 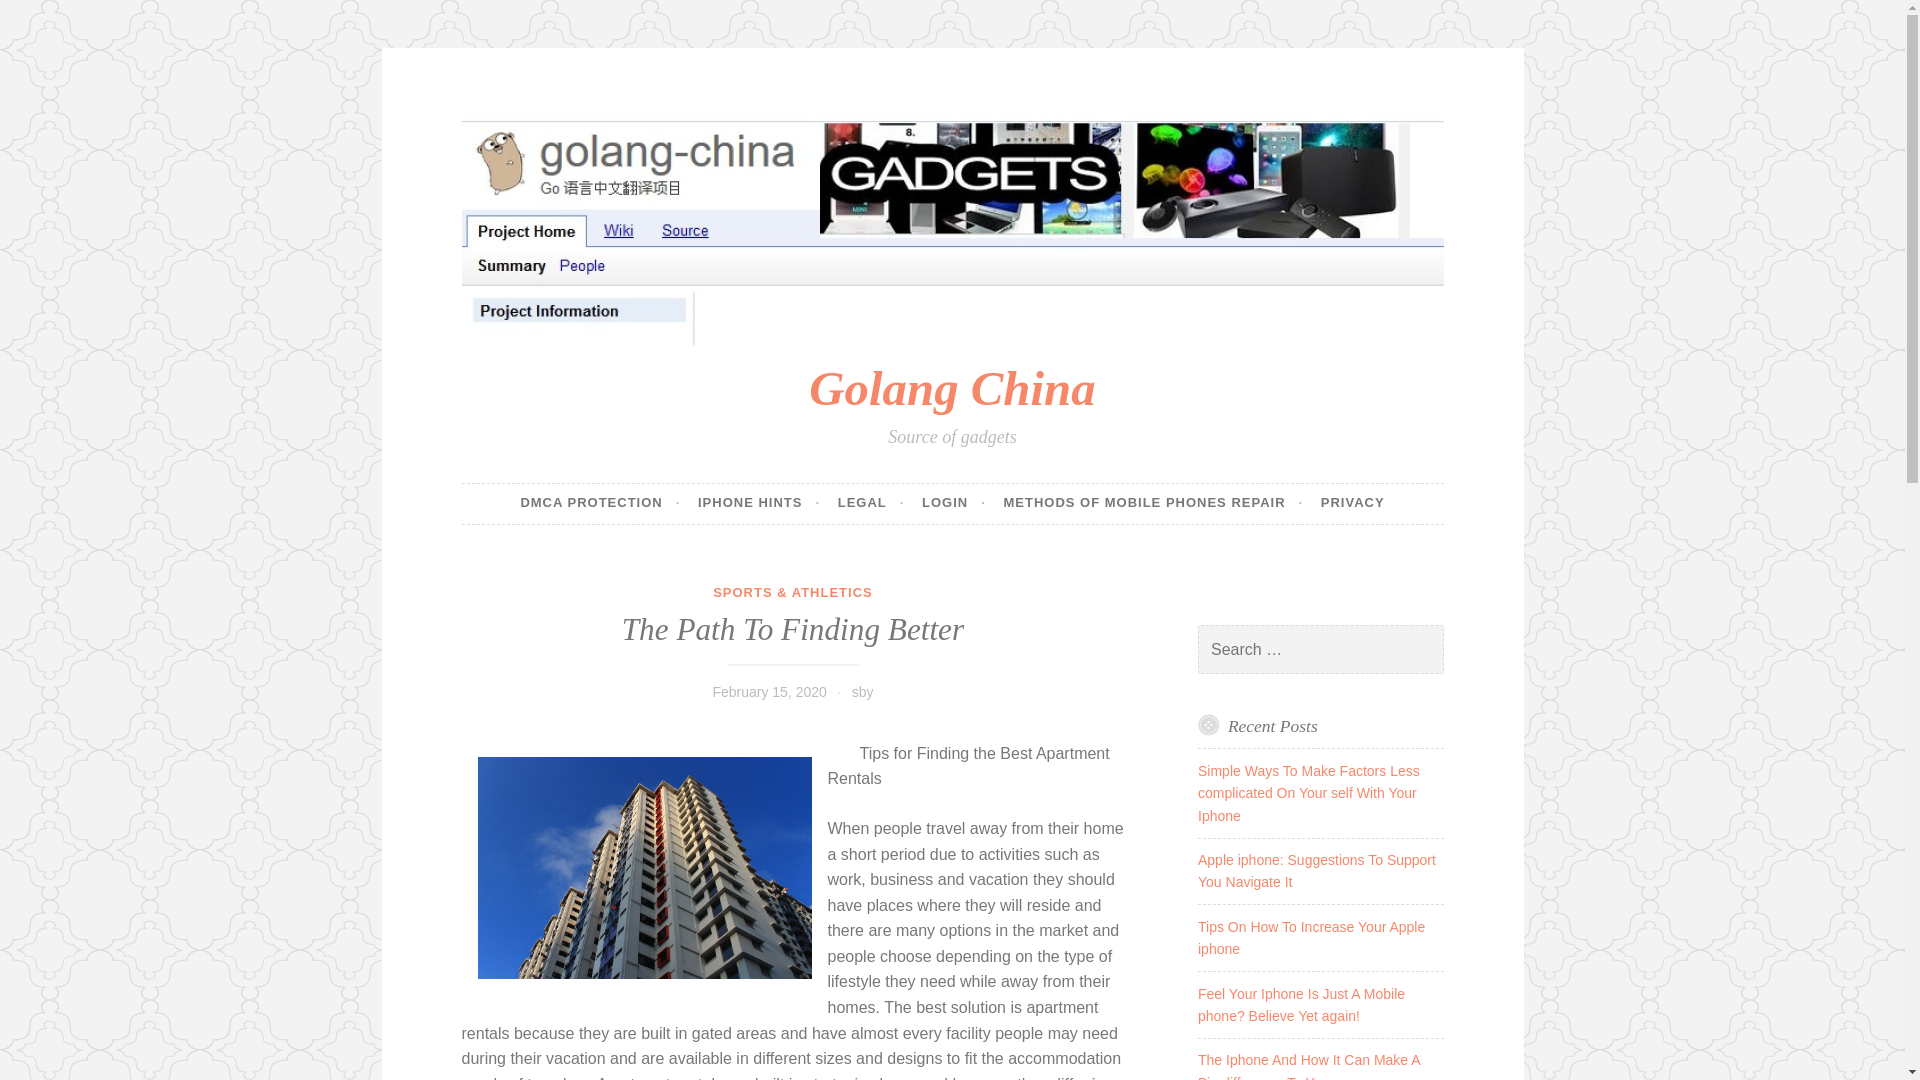 What do you see at coordinates (1352, 503) in the screenshot?
I see `PRIVACY` at bounding box center [1352, 503].